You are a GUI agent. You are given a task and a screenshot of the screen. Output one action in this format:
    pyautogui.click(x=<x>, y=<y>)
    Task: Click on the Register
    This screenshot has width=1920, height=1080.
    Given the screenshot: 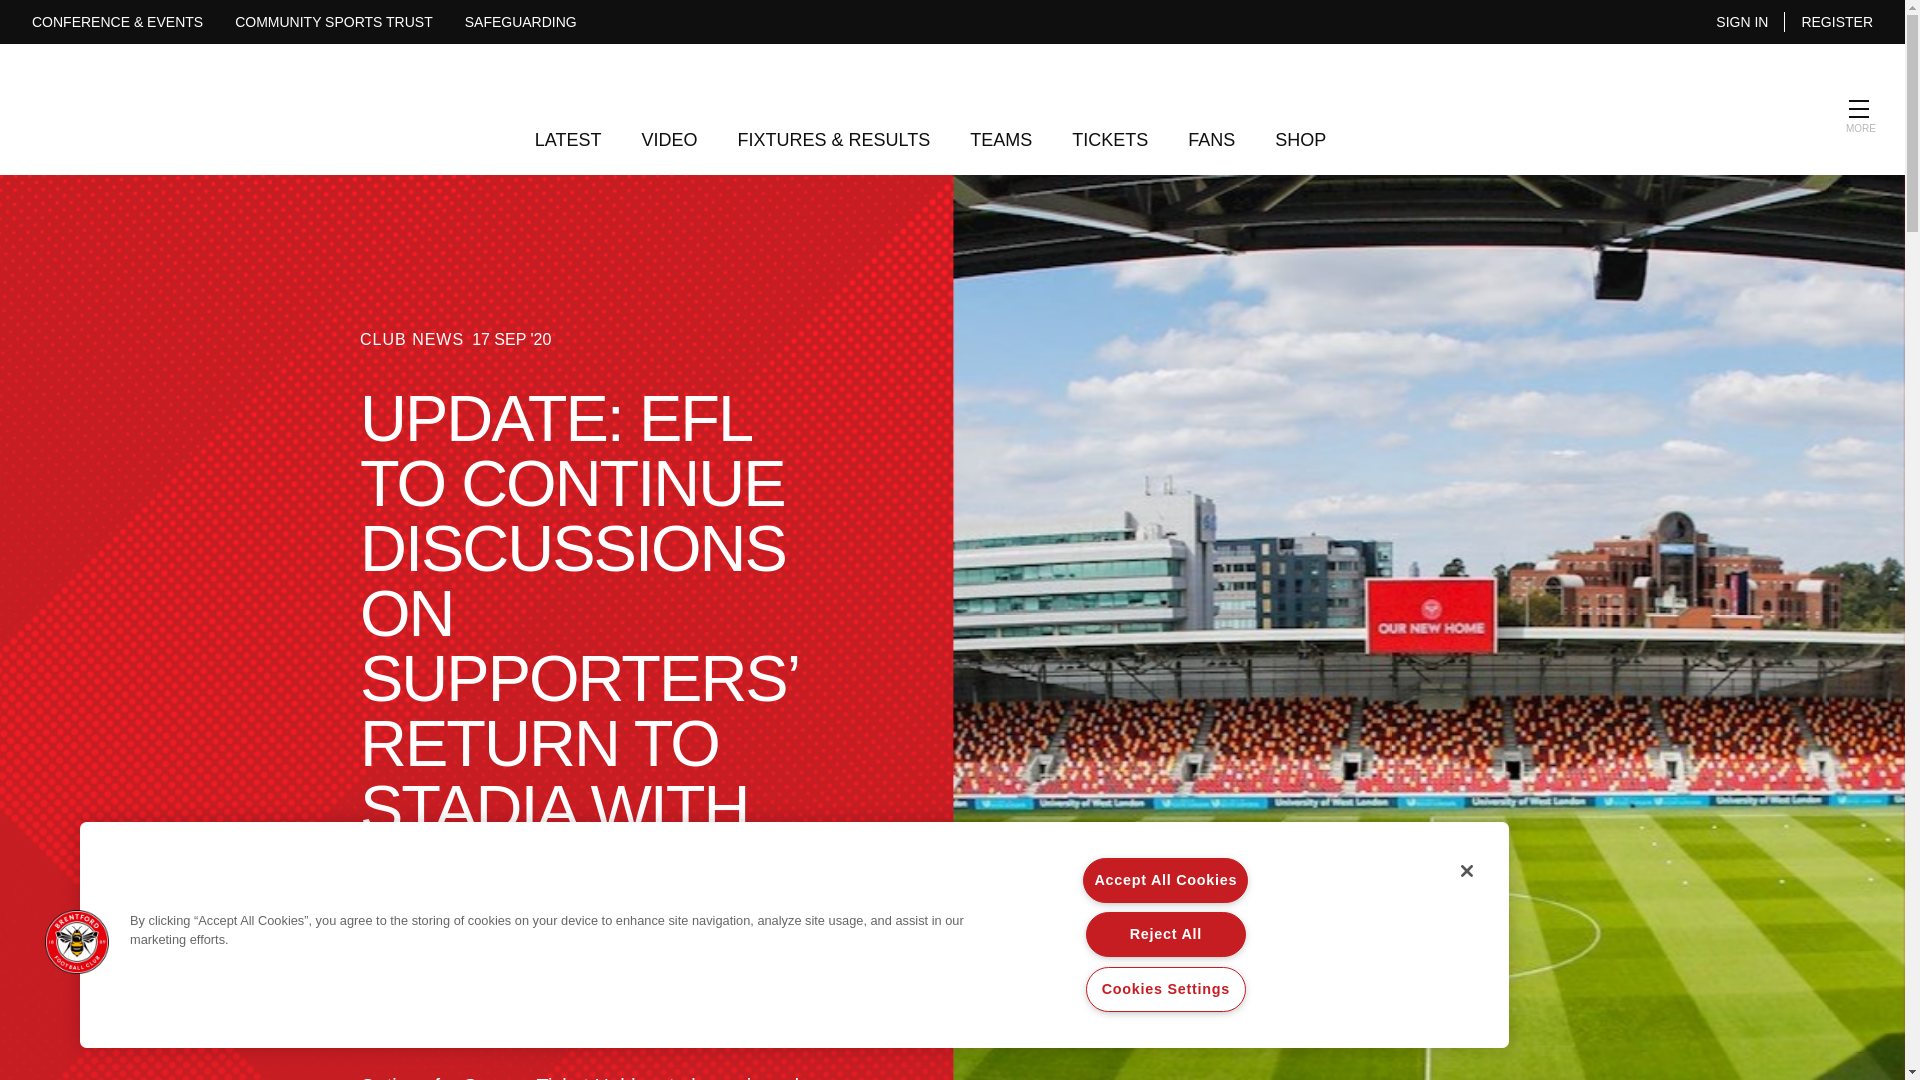 What is the action you would take?
    pyautogui.click(x=1836, y=22)
    